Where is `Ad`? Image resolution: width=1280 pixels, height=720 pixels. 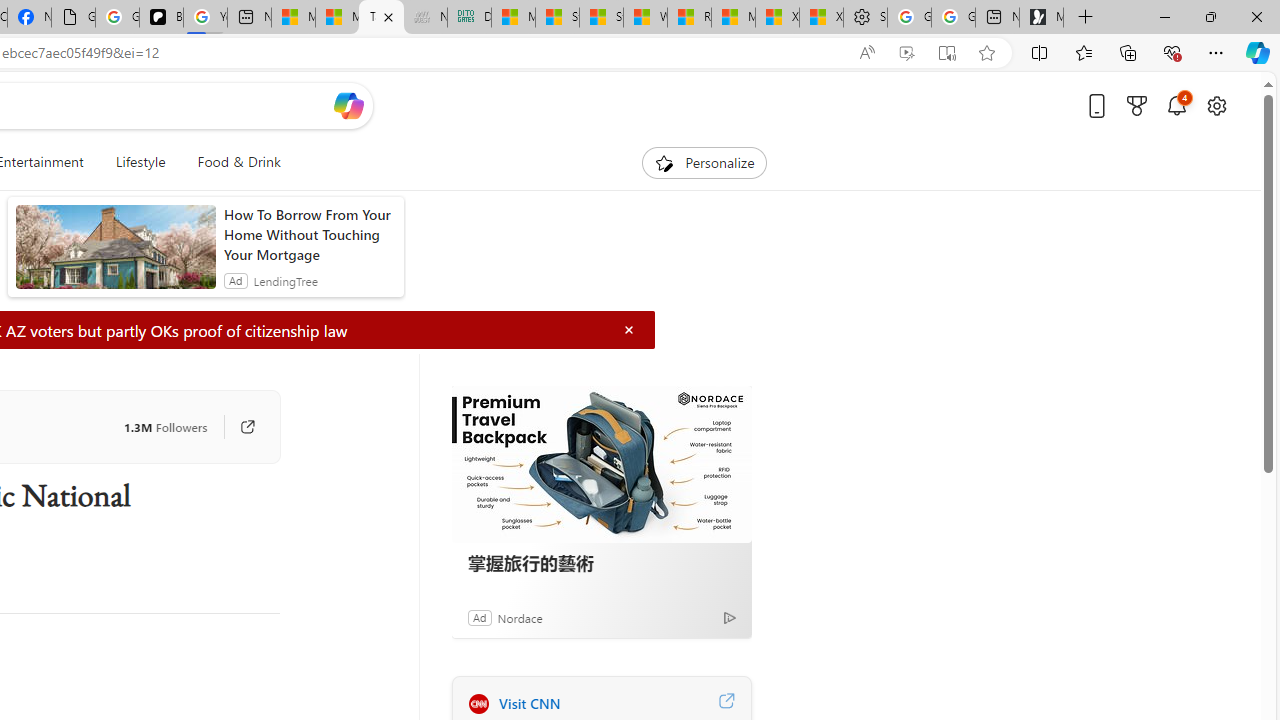
Ad is located at coordinates (479, 617).